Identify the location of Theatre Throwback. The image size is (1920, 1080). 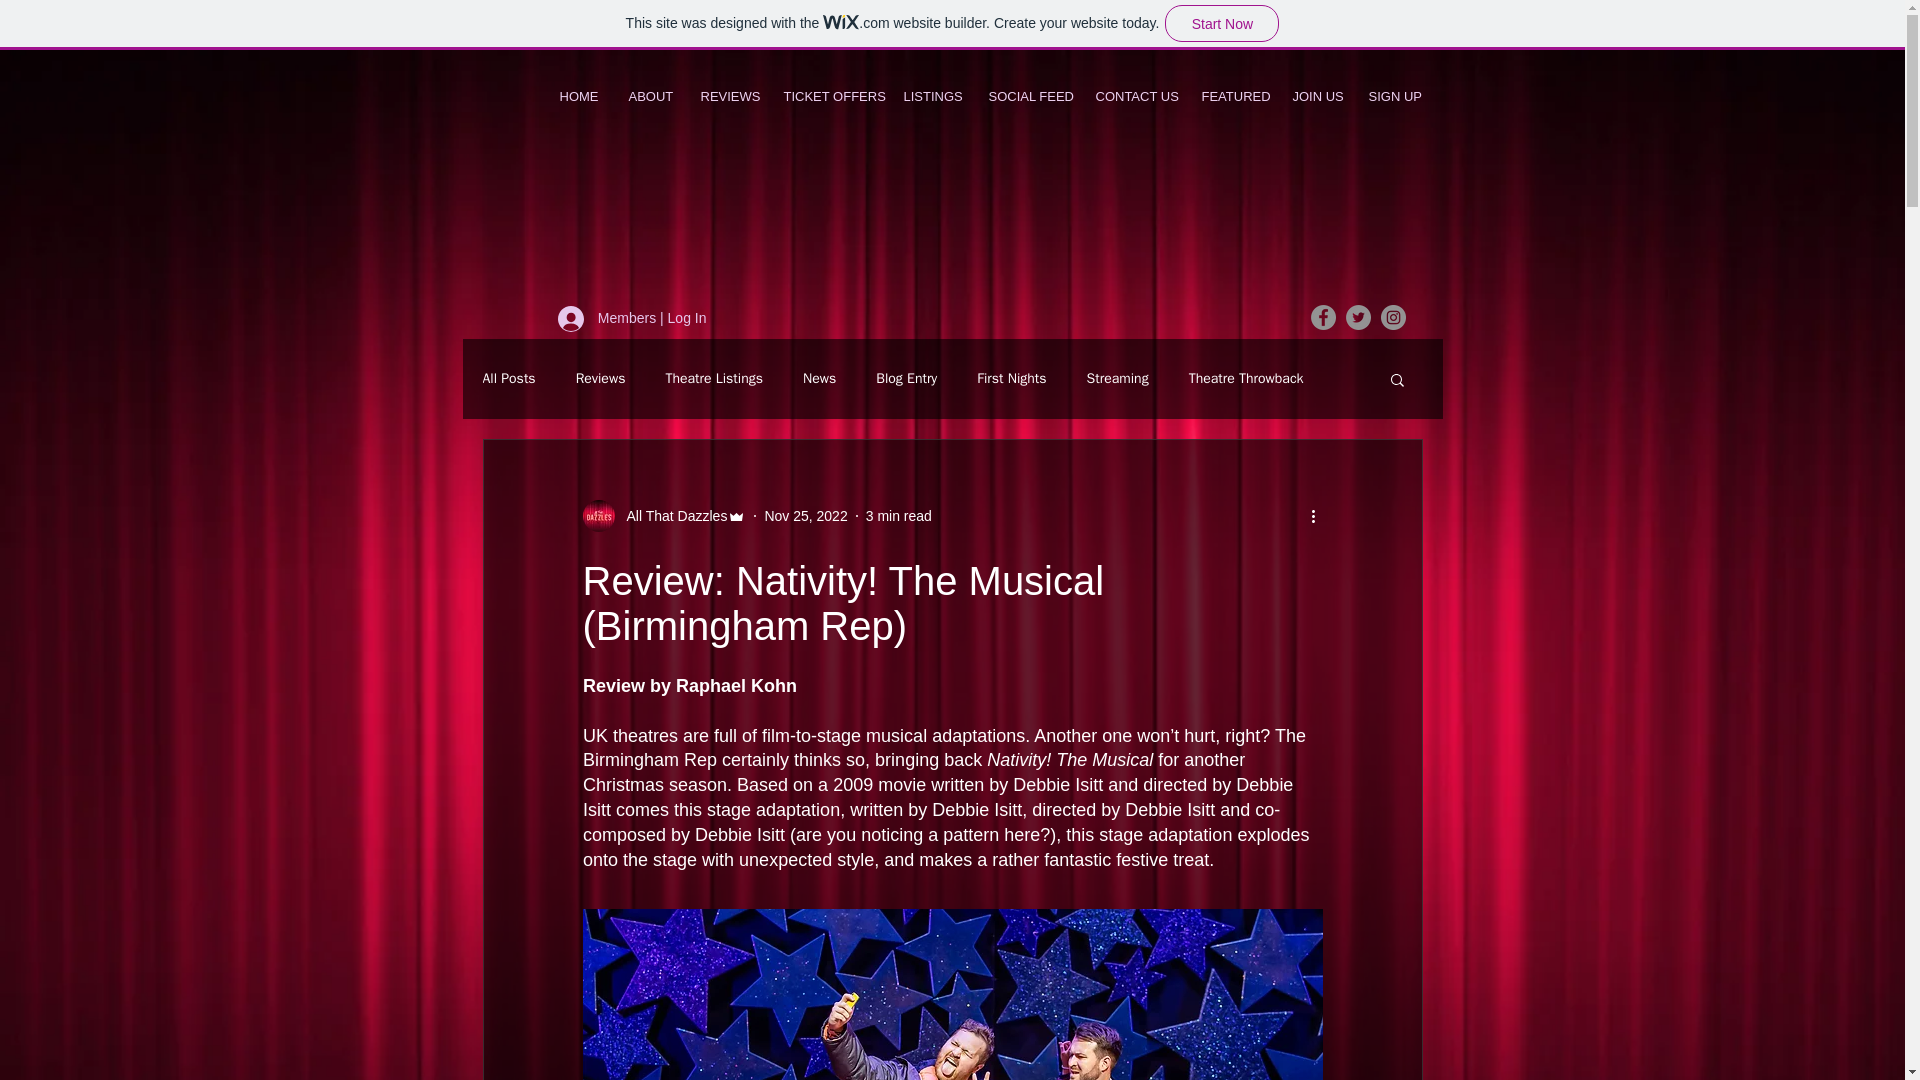
(1246, 378).